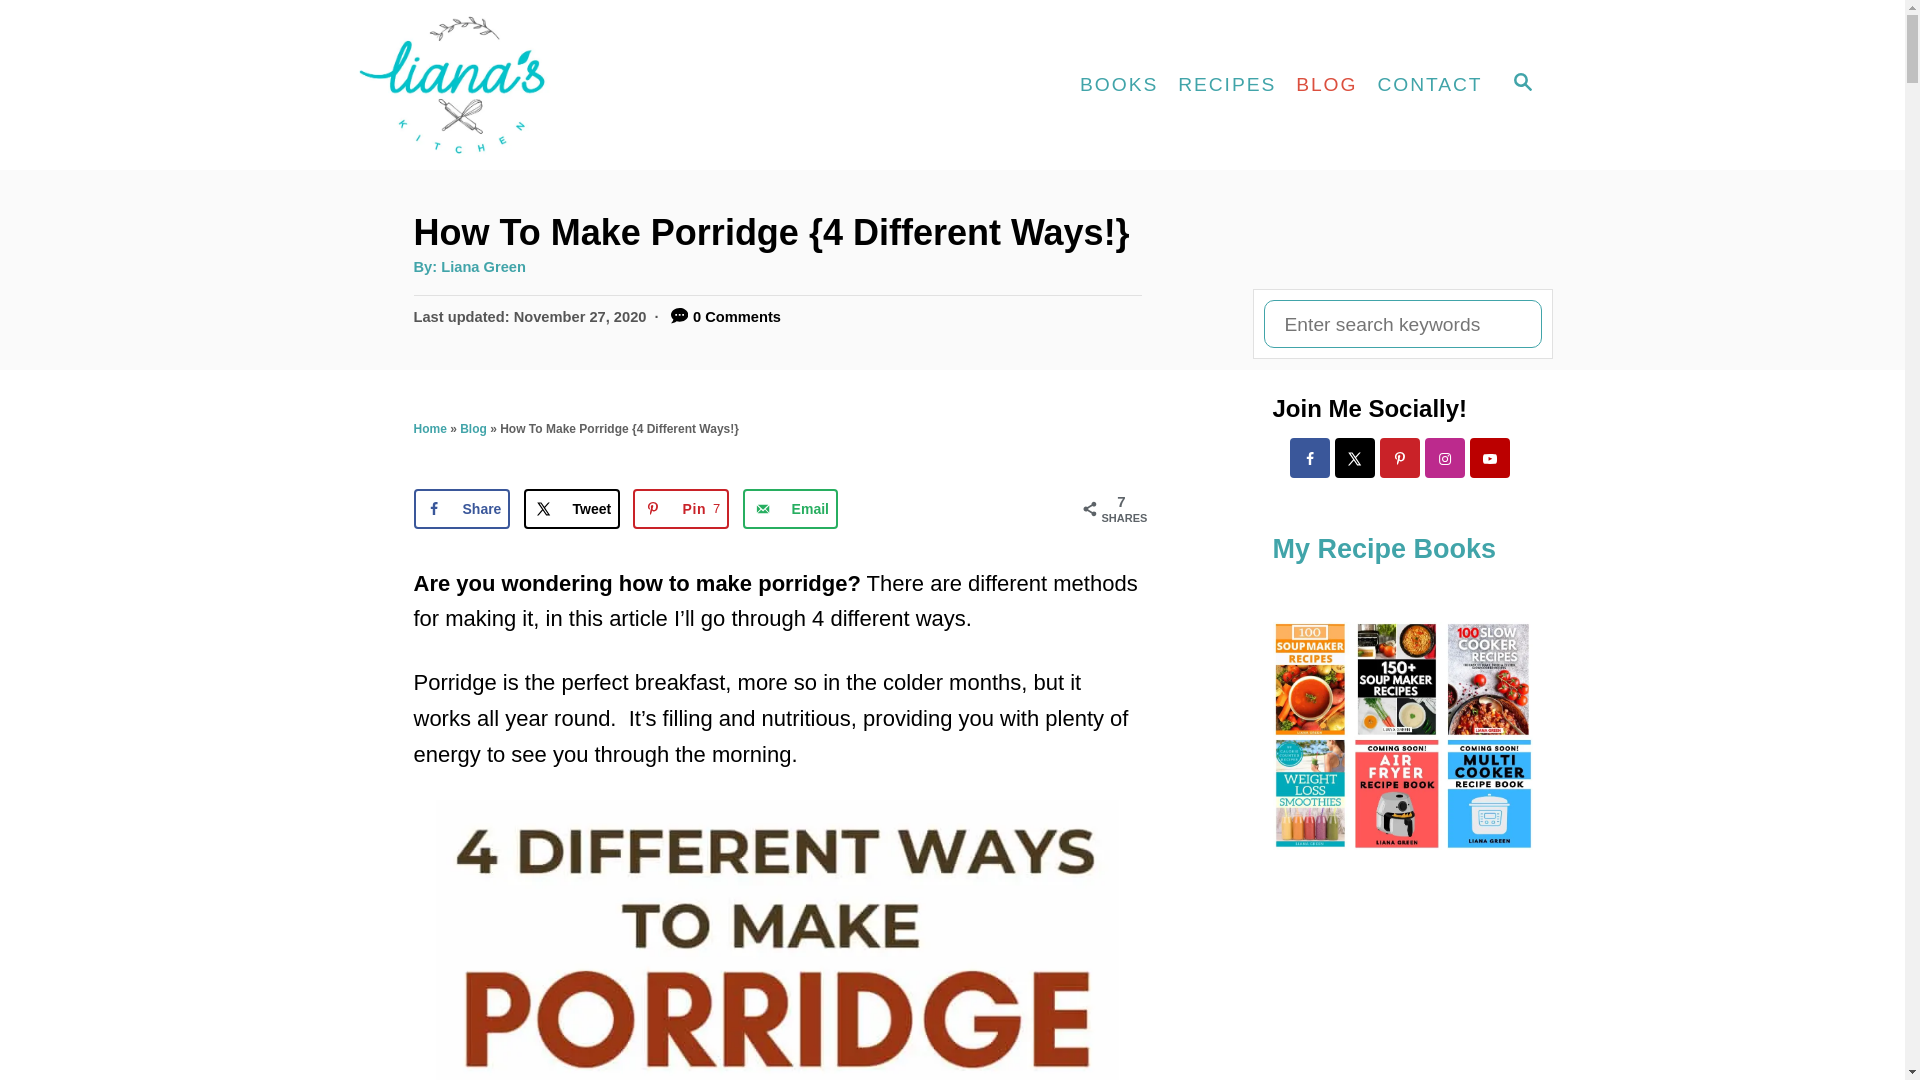 The image size is (1920, 1080). Describe the element at coordinates (572, 509) in the screenshot. I see `Blog` at that location.